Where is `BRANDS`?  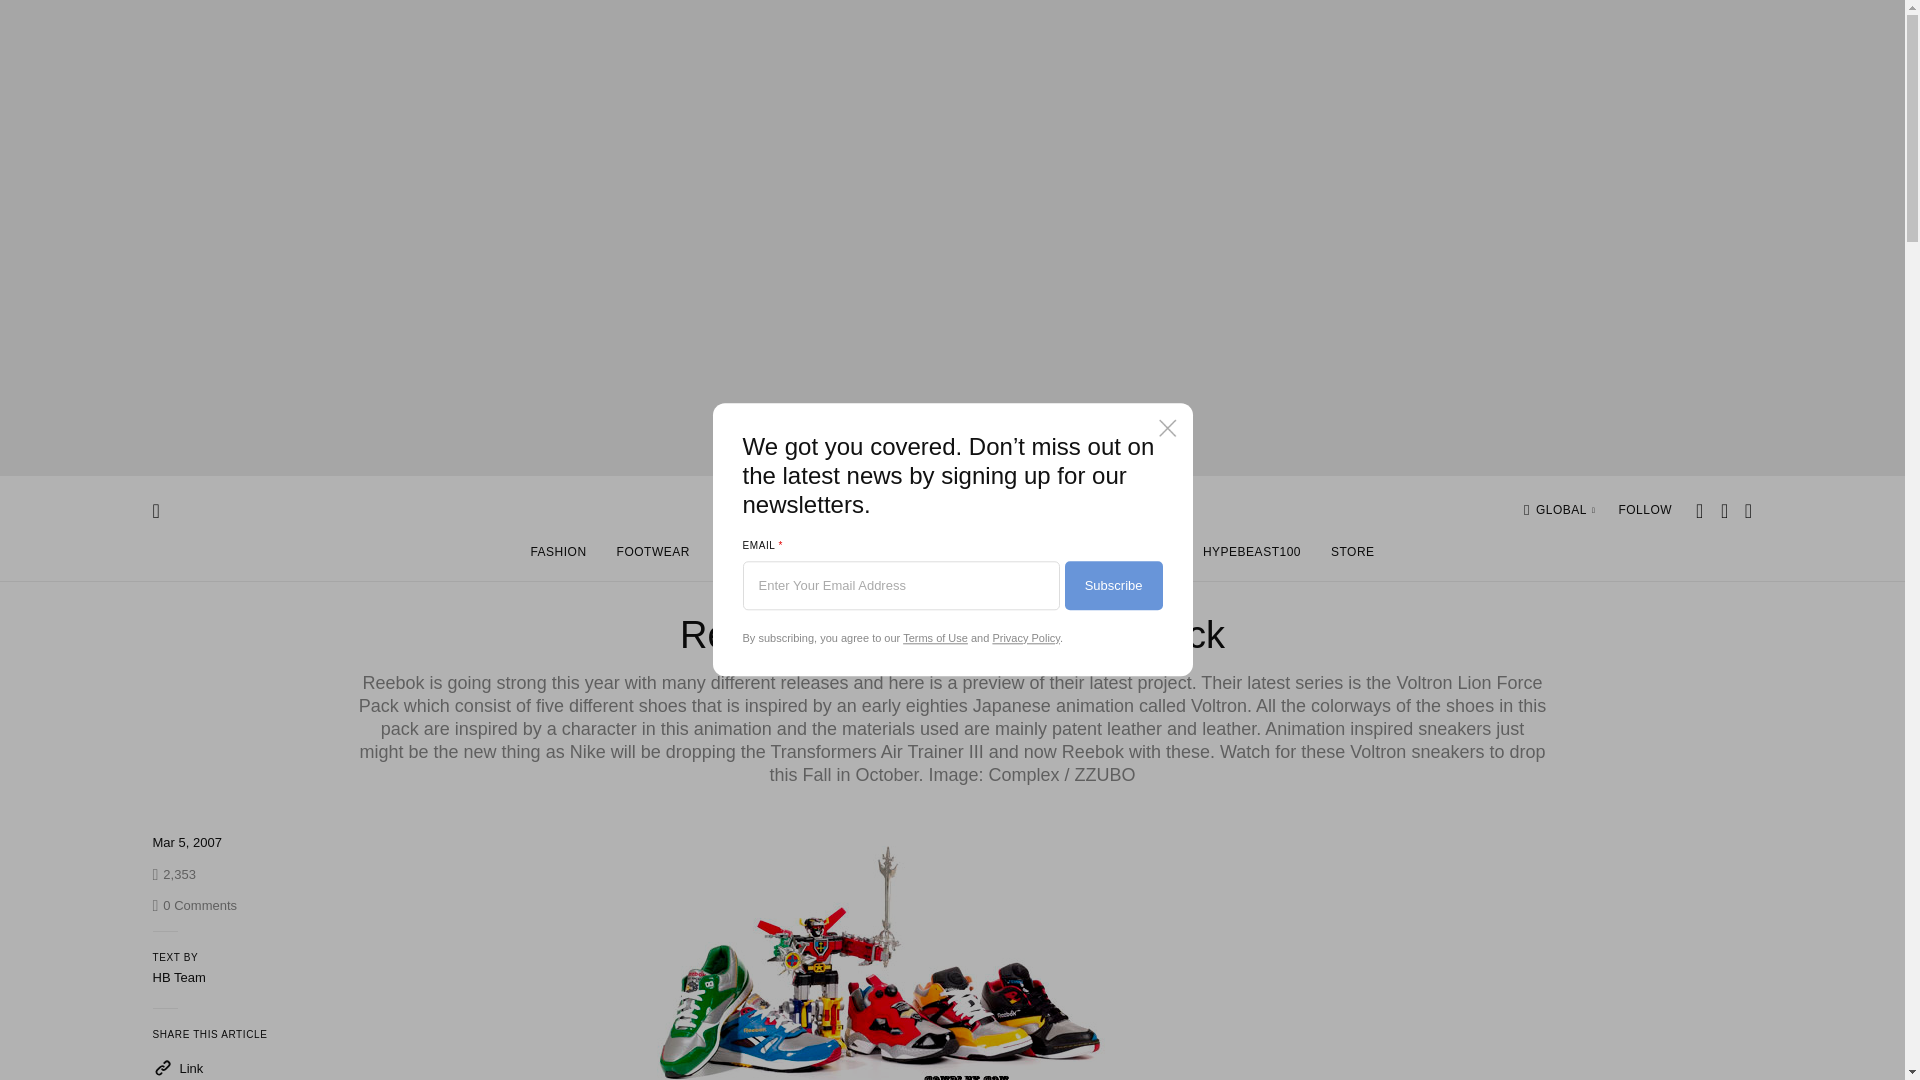 BRANDS is located at coordinates (1049, 556).